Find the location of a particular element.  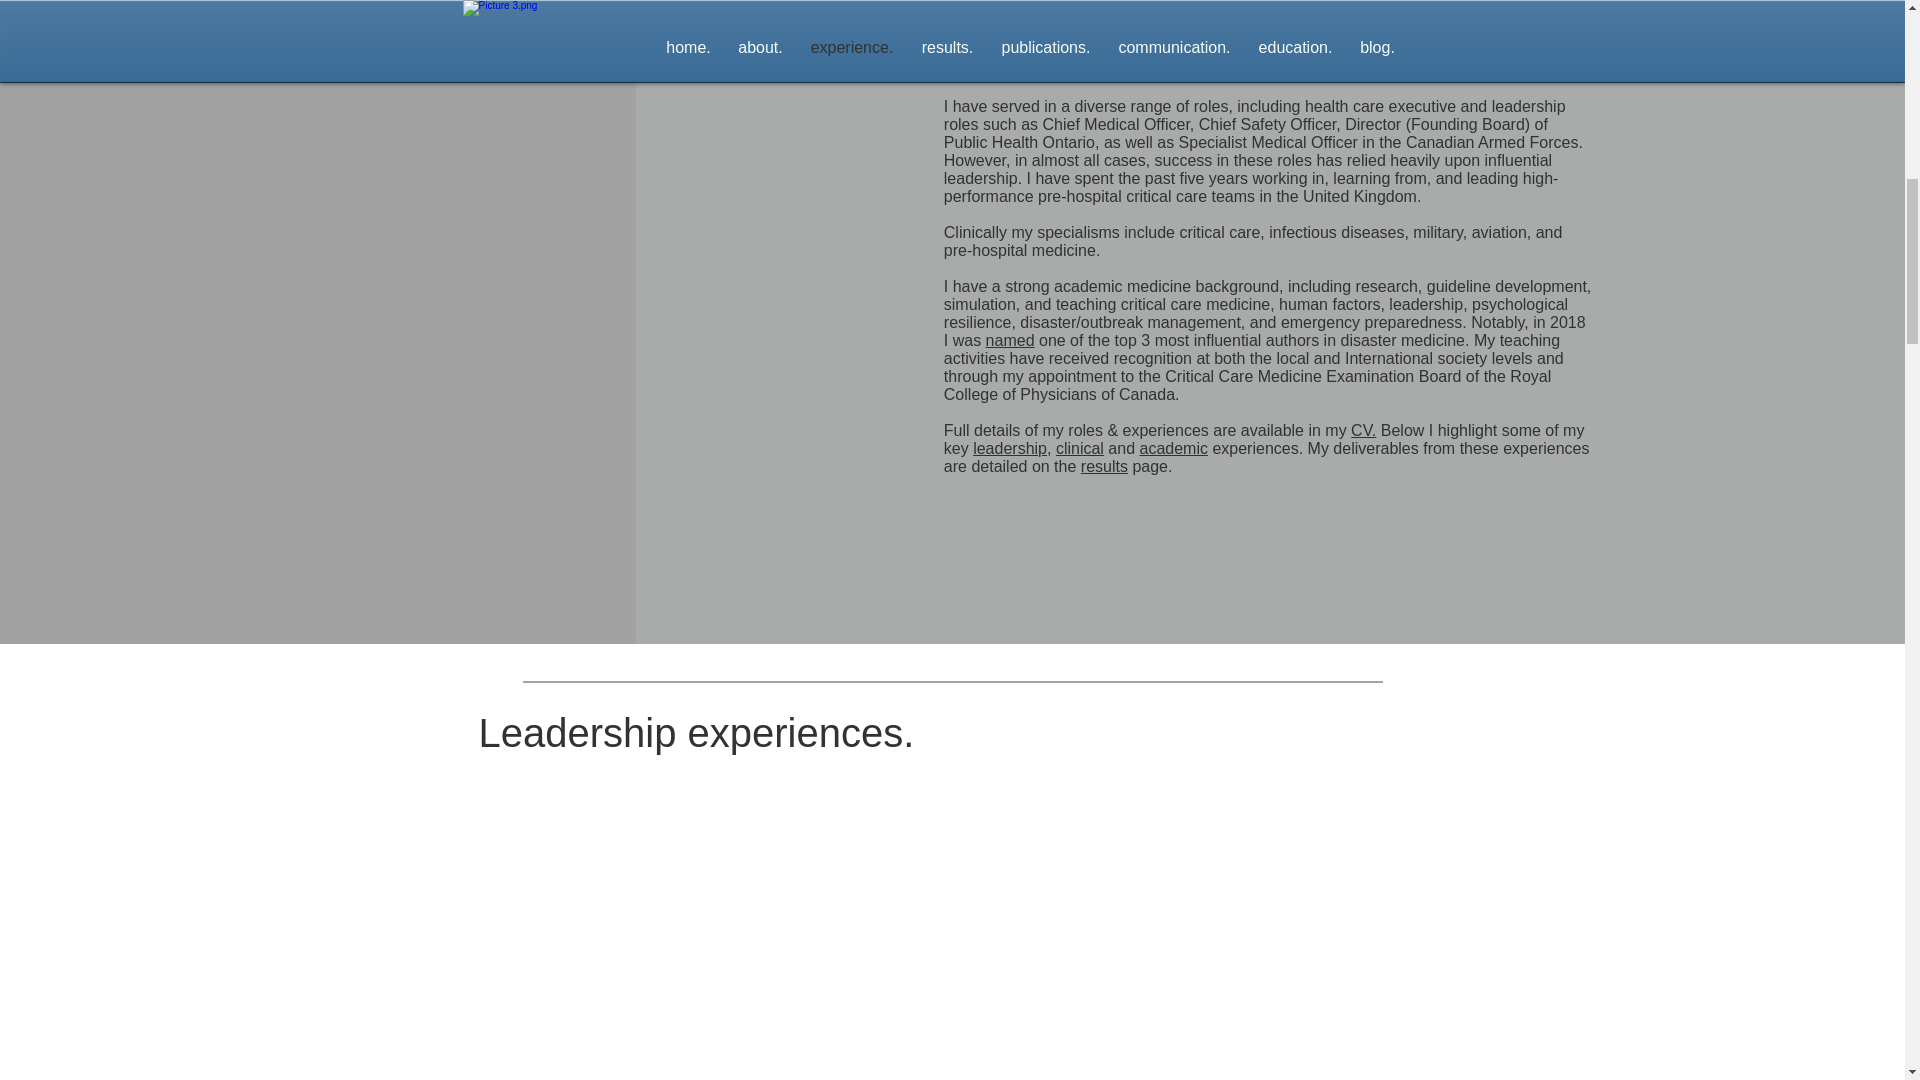

leadership is located at coordinates (1010, 448).